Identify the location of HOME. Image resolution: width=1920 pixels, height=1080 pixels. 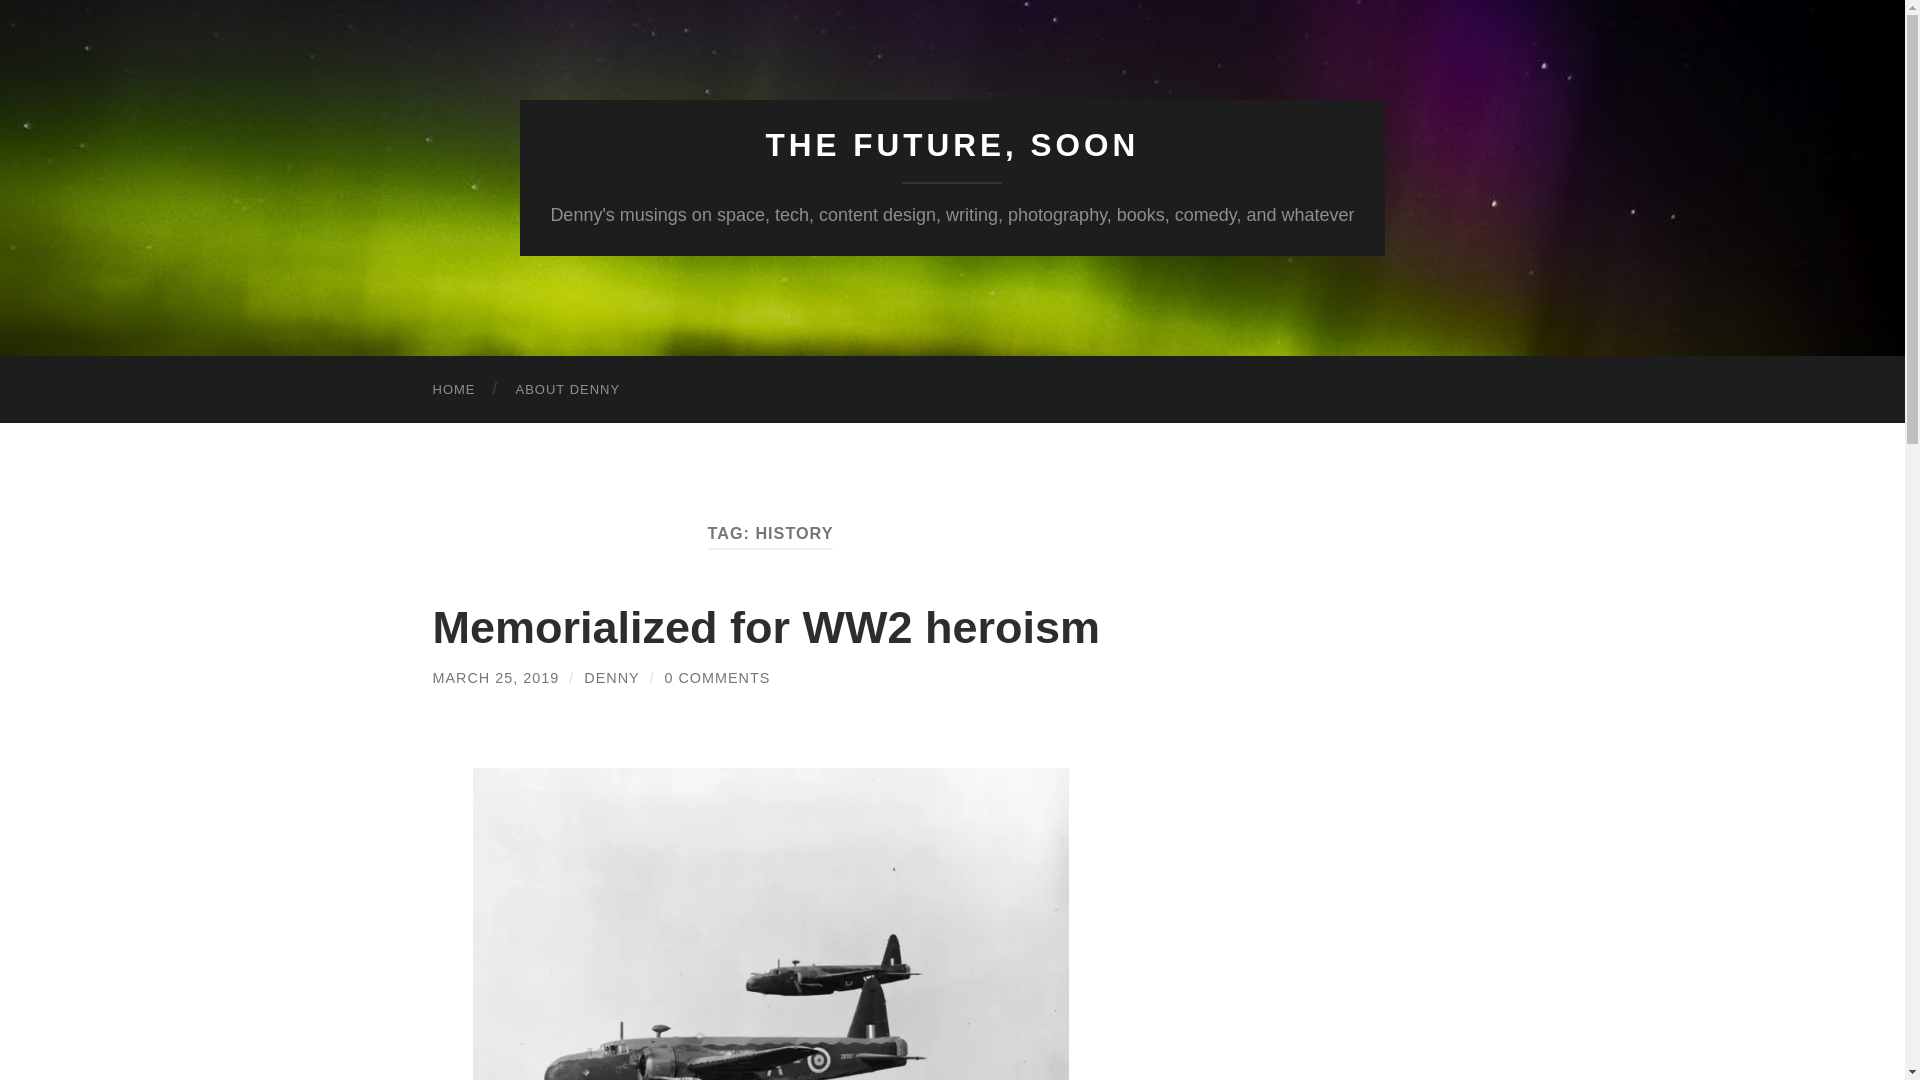
(454, 390).